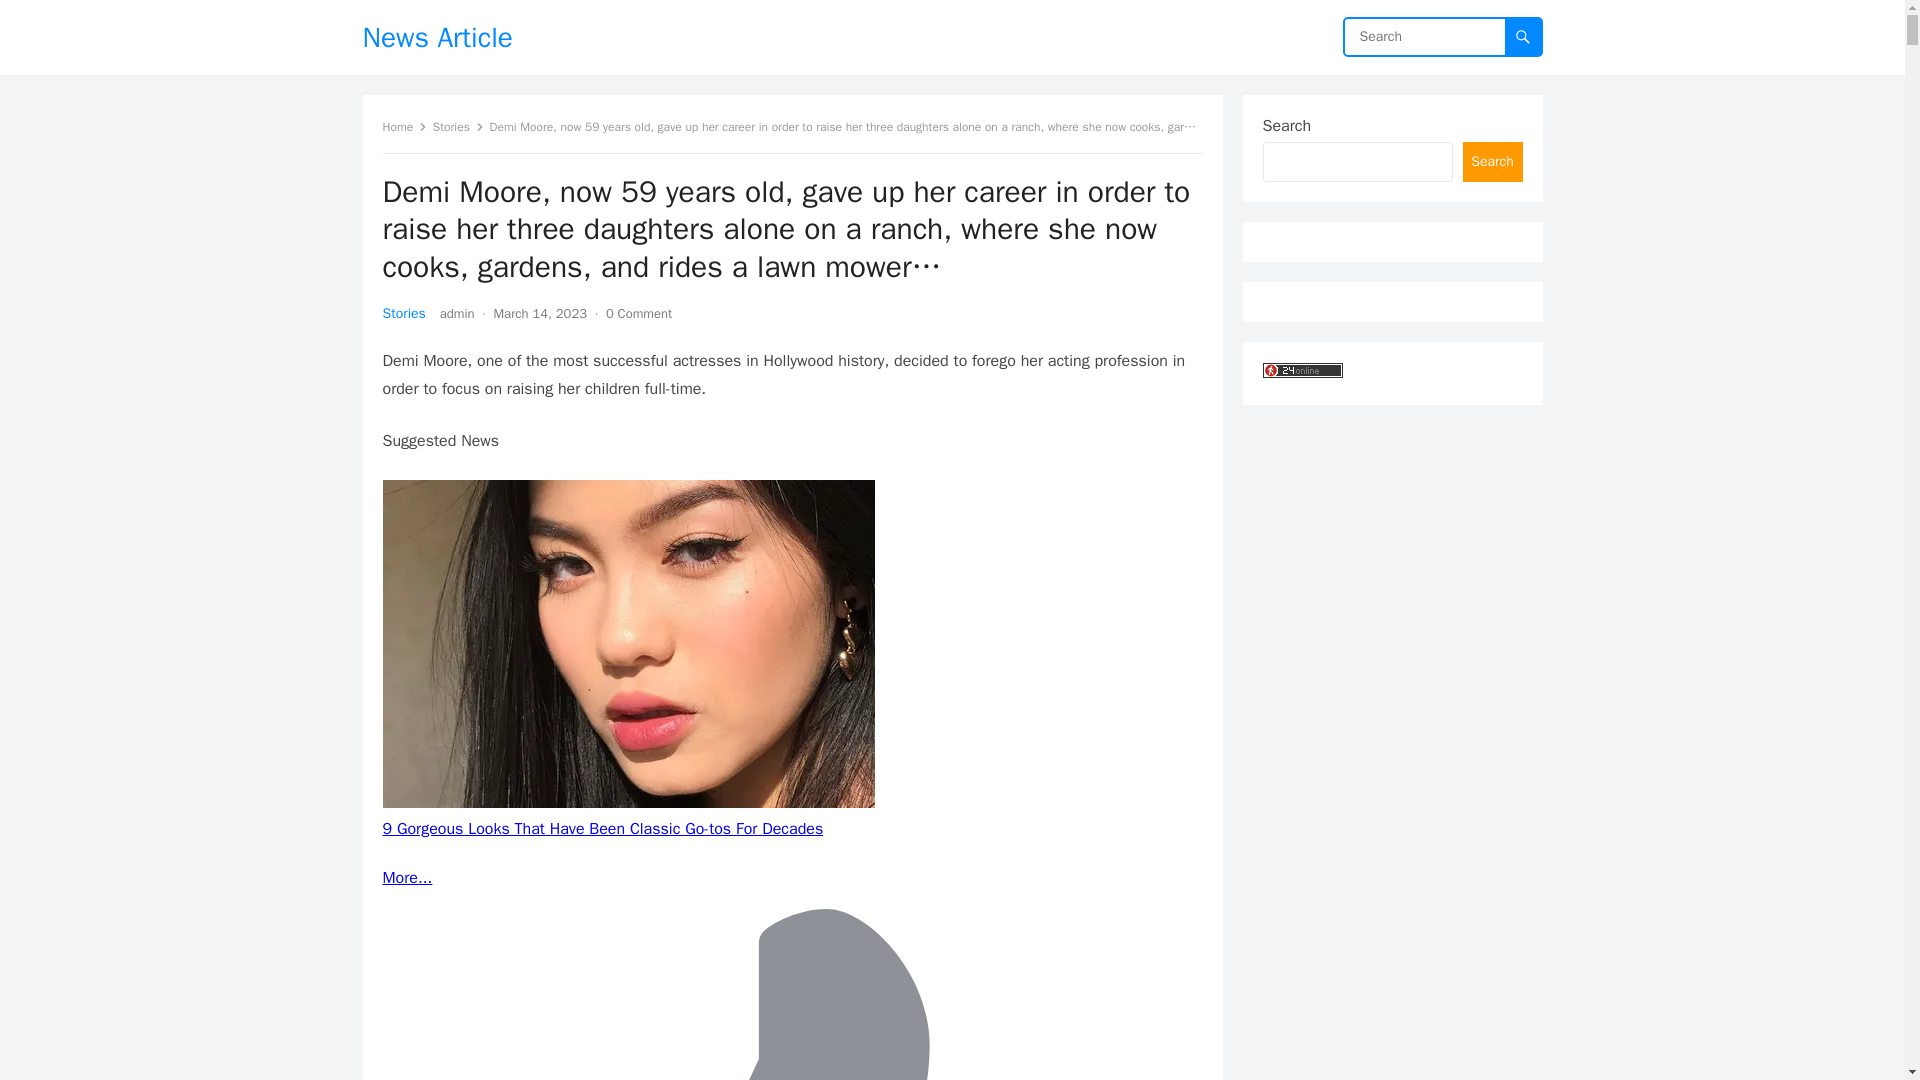 The image size is (1920, 1080). Describe the element at coordinates (404, 126) in the screenshot. I see `Home` at that location.